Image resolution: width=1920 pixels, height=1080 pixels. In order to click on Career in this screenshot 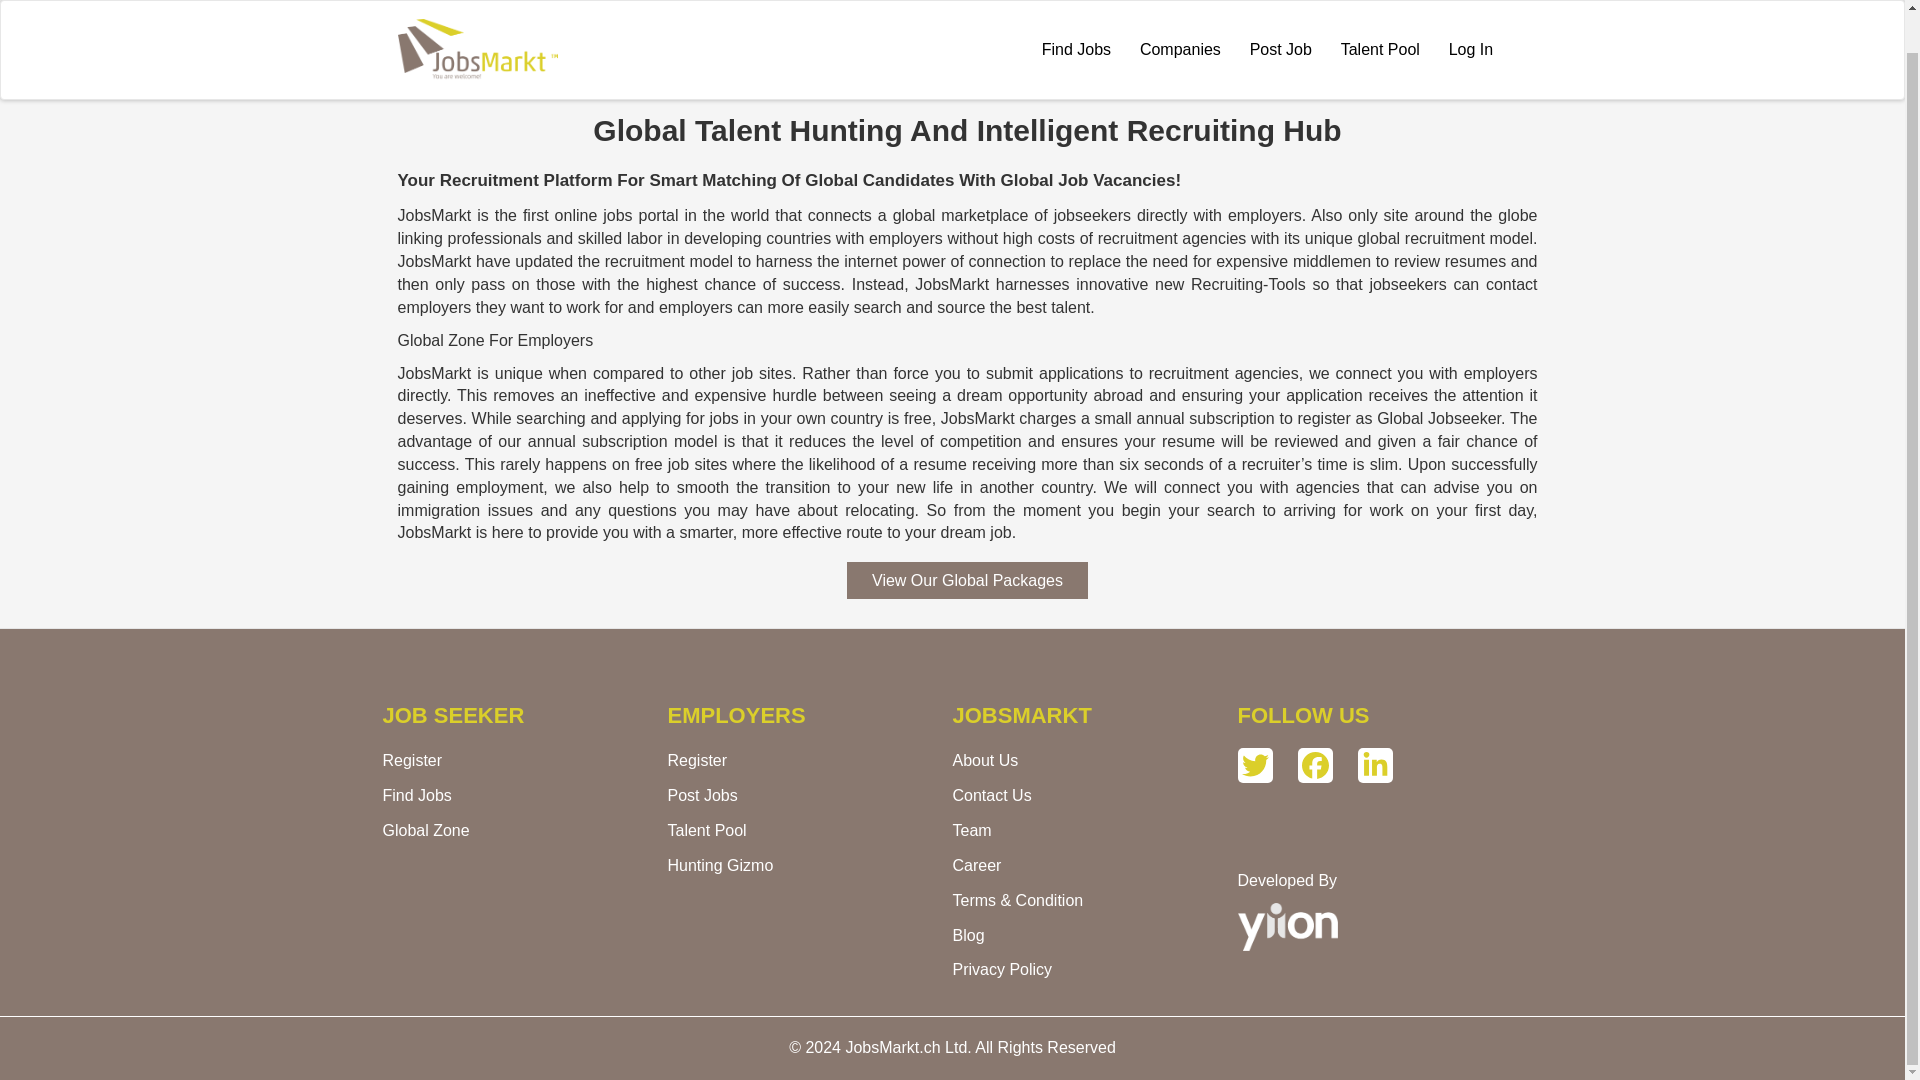, I will do `click(976, 865)`.